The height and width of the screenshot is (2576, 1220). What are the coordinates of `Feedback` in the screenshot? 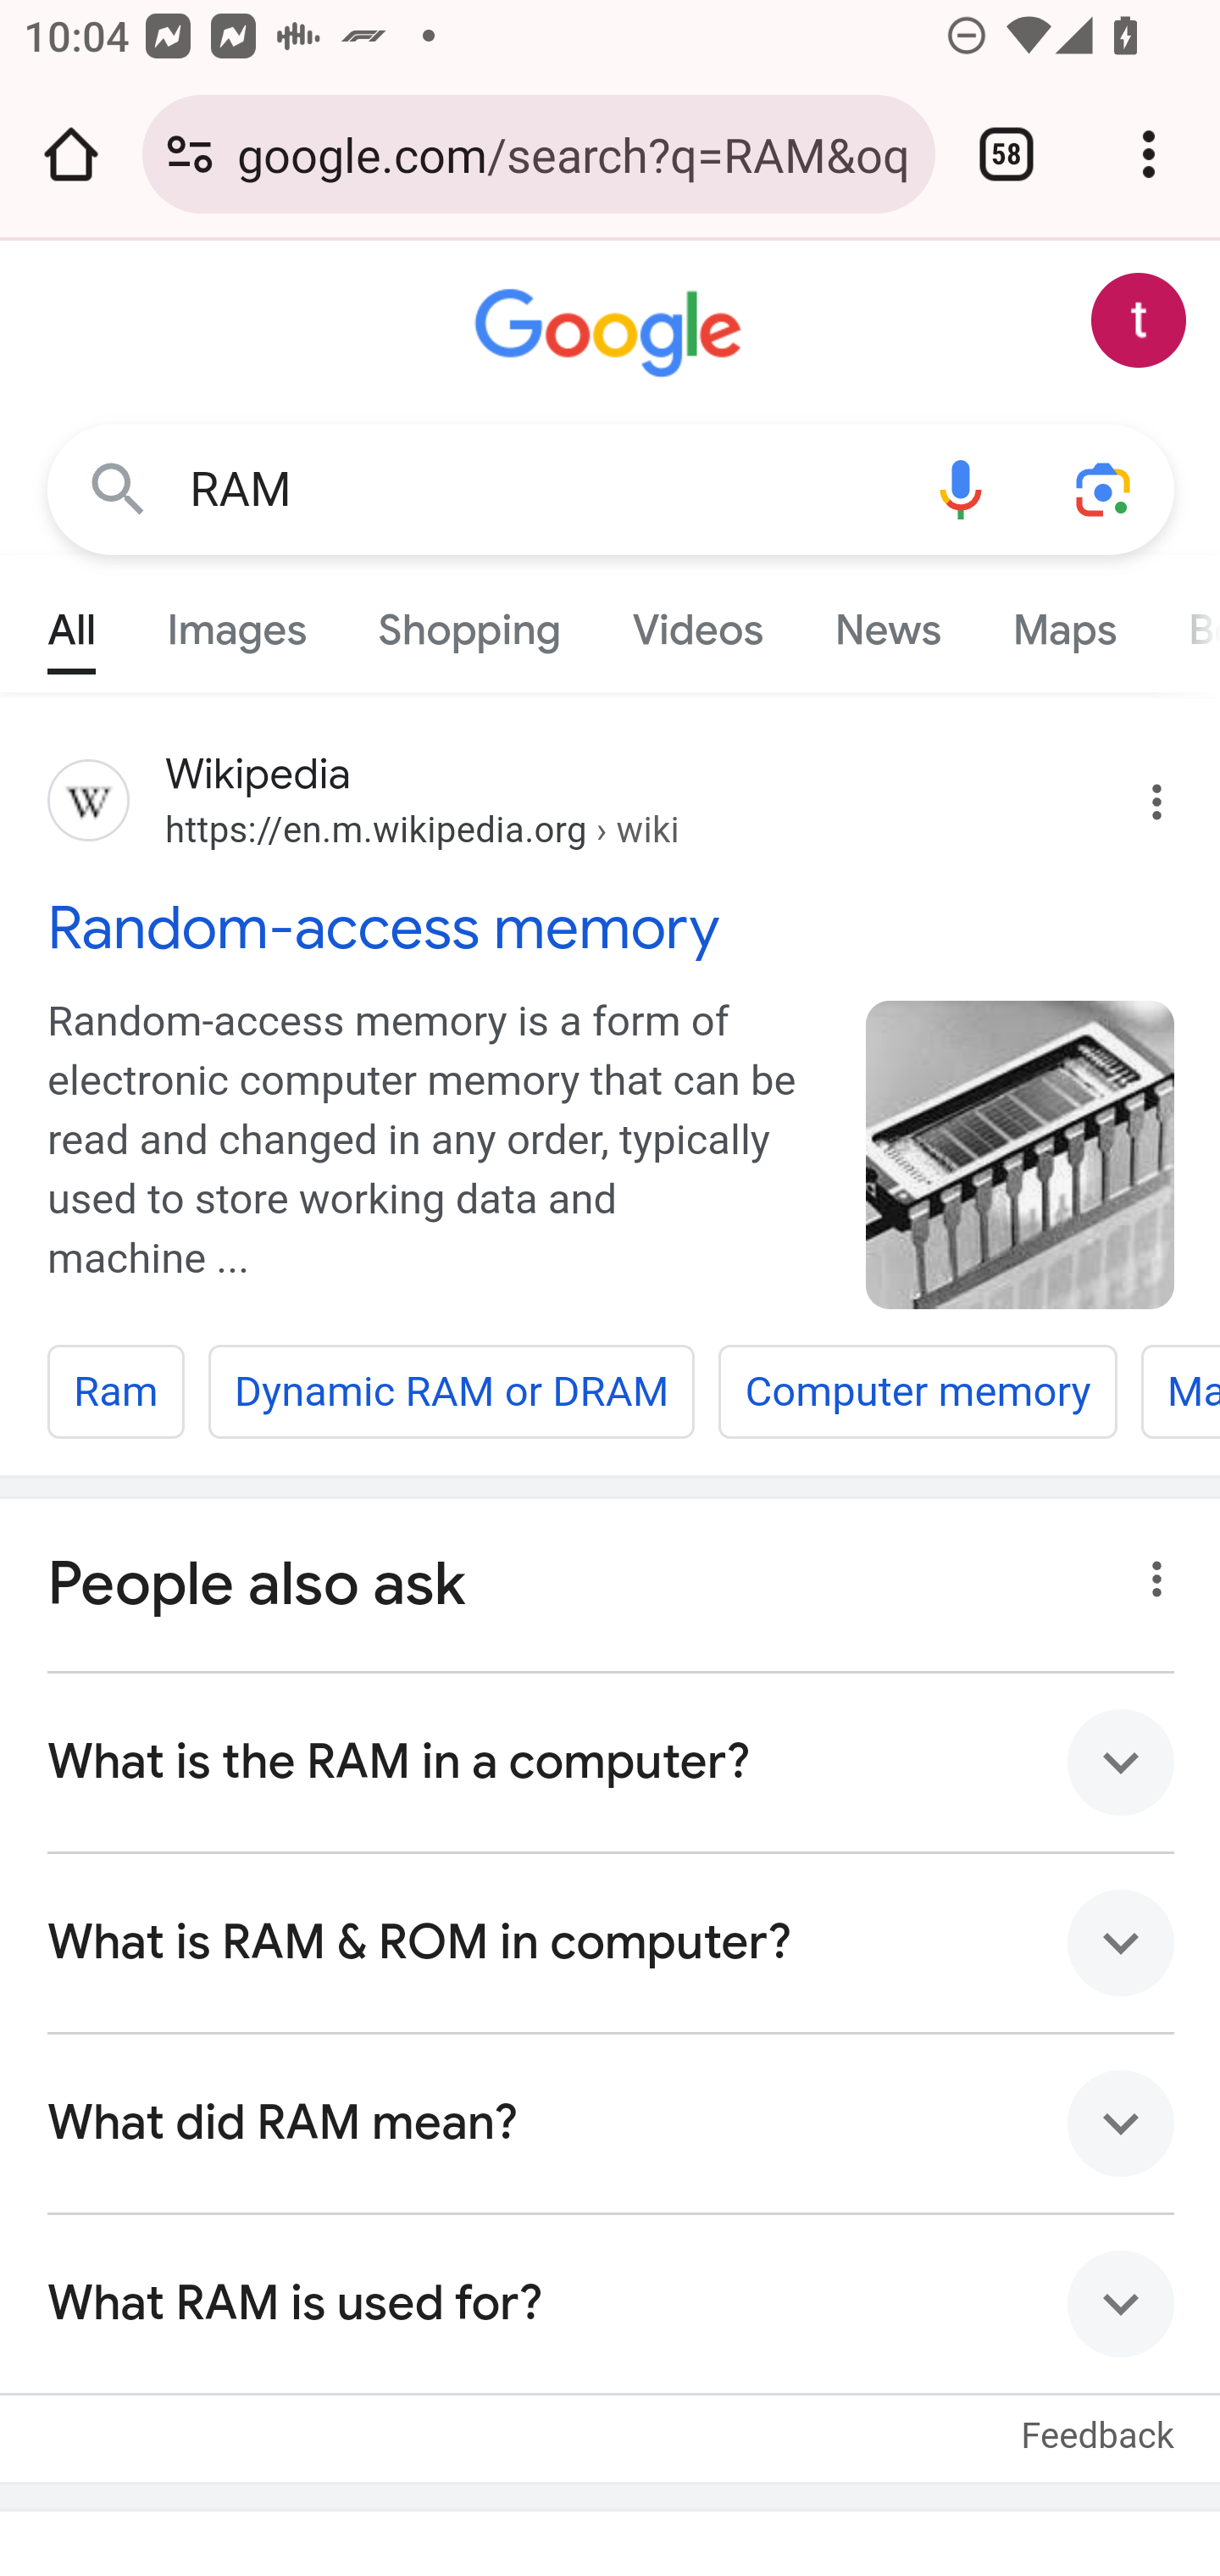 It's located at (1098, 2418).